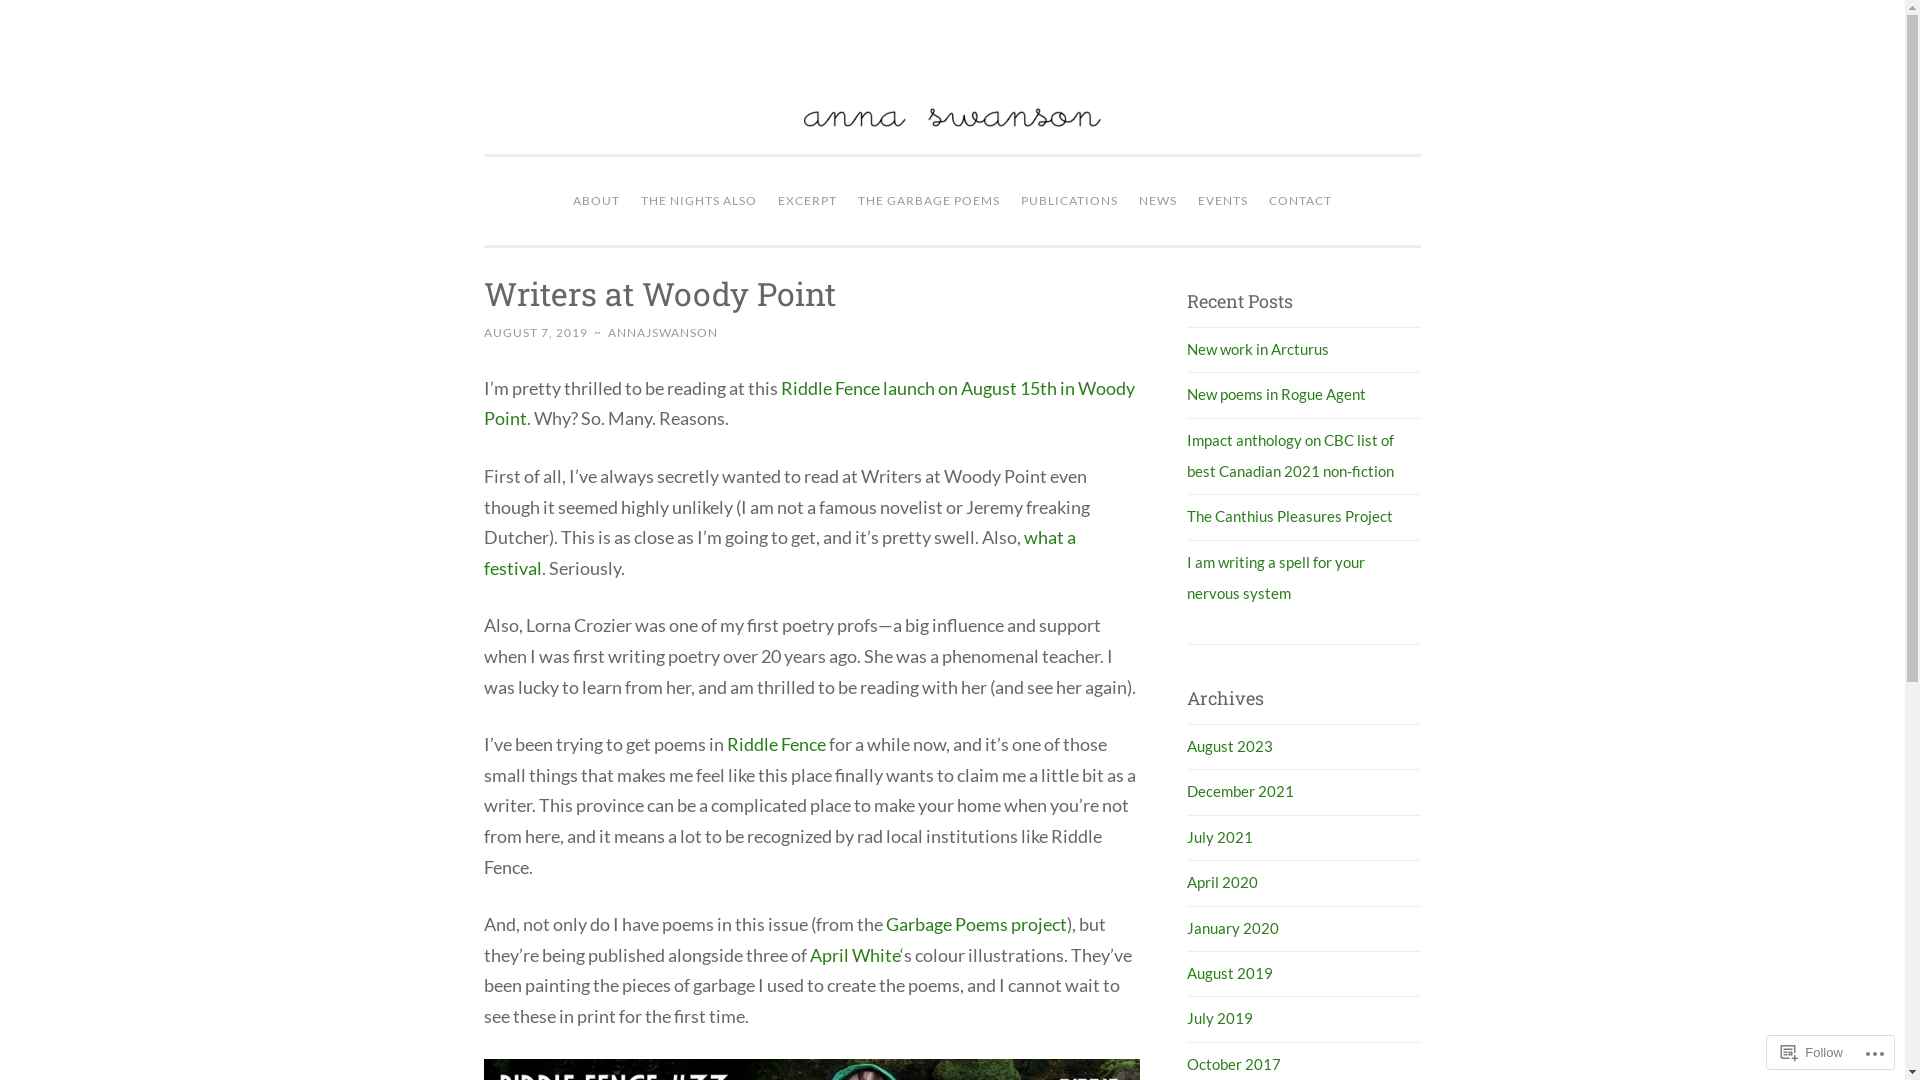 Image resolution: width=1920 pixels, height=1080 pixels. I want to click on January 2020, so click(1233, 928).